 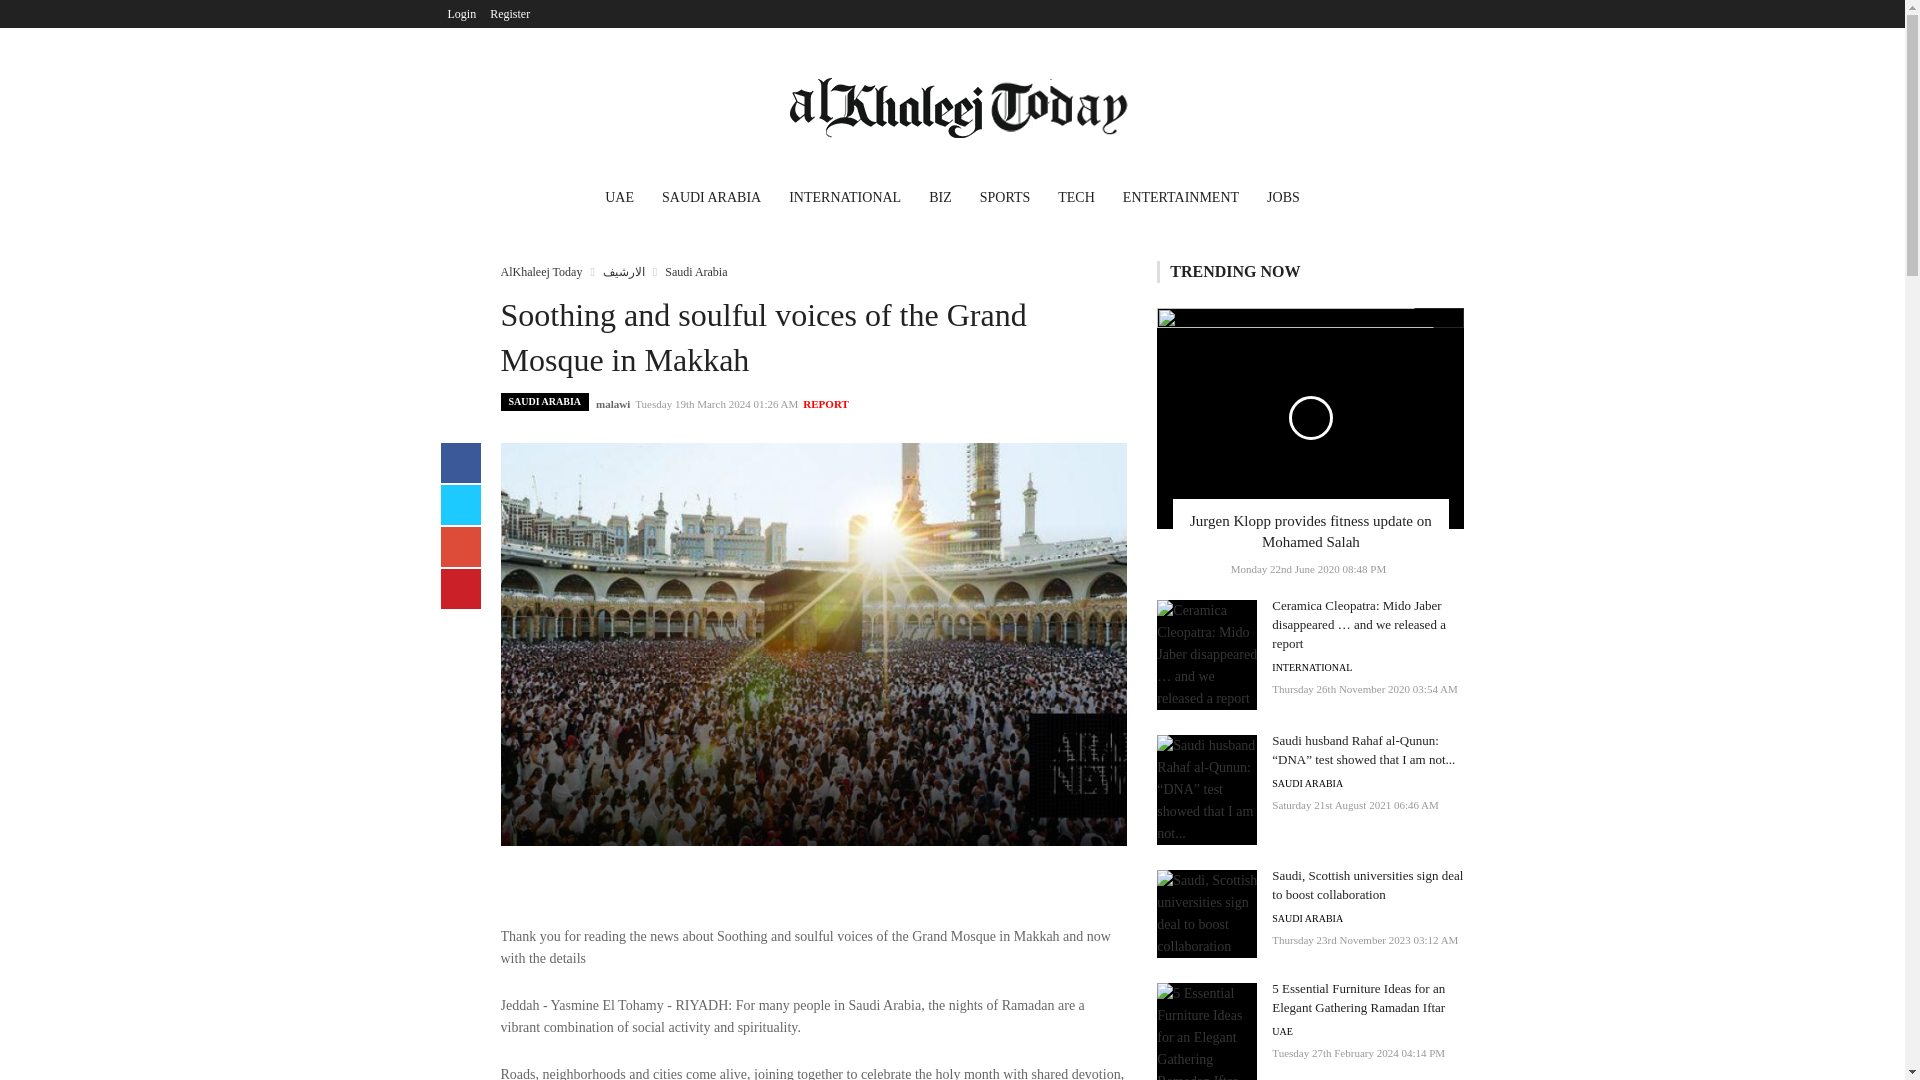 What do you see at coordinates (540, 271) in the screenshot?
I see `AlKhaleej Today` at bounding box center [540, 271].